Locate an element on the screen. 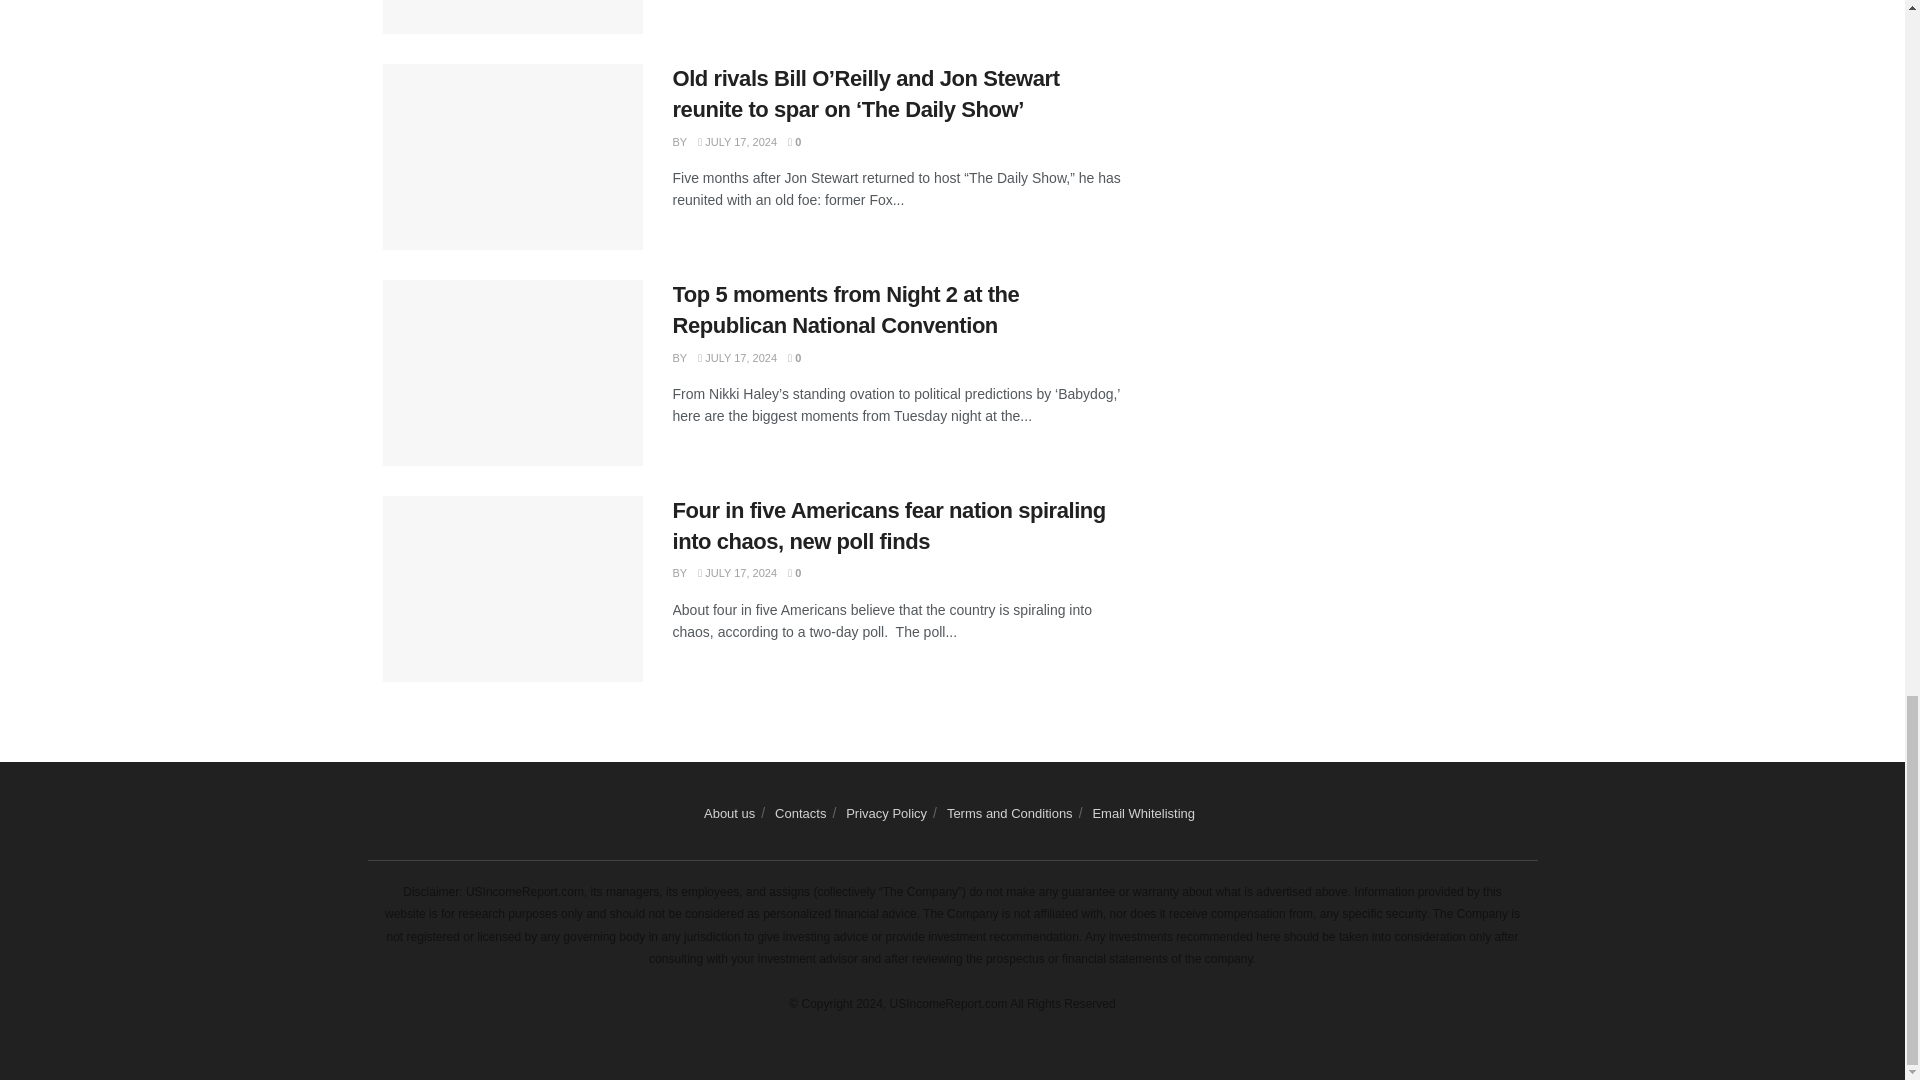 The height and width of the screenshot is (1080, 1920). 0 is located at coordinates (794, 142).